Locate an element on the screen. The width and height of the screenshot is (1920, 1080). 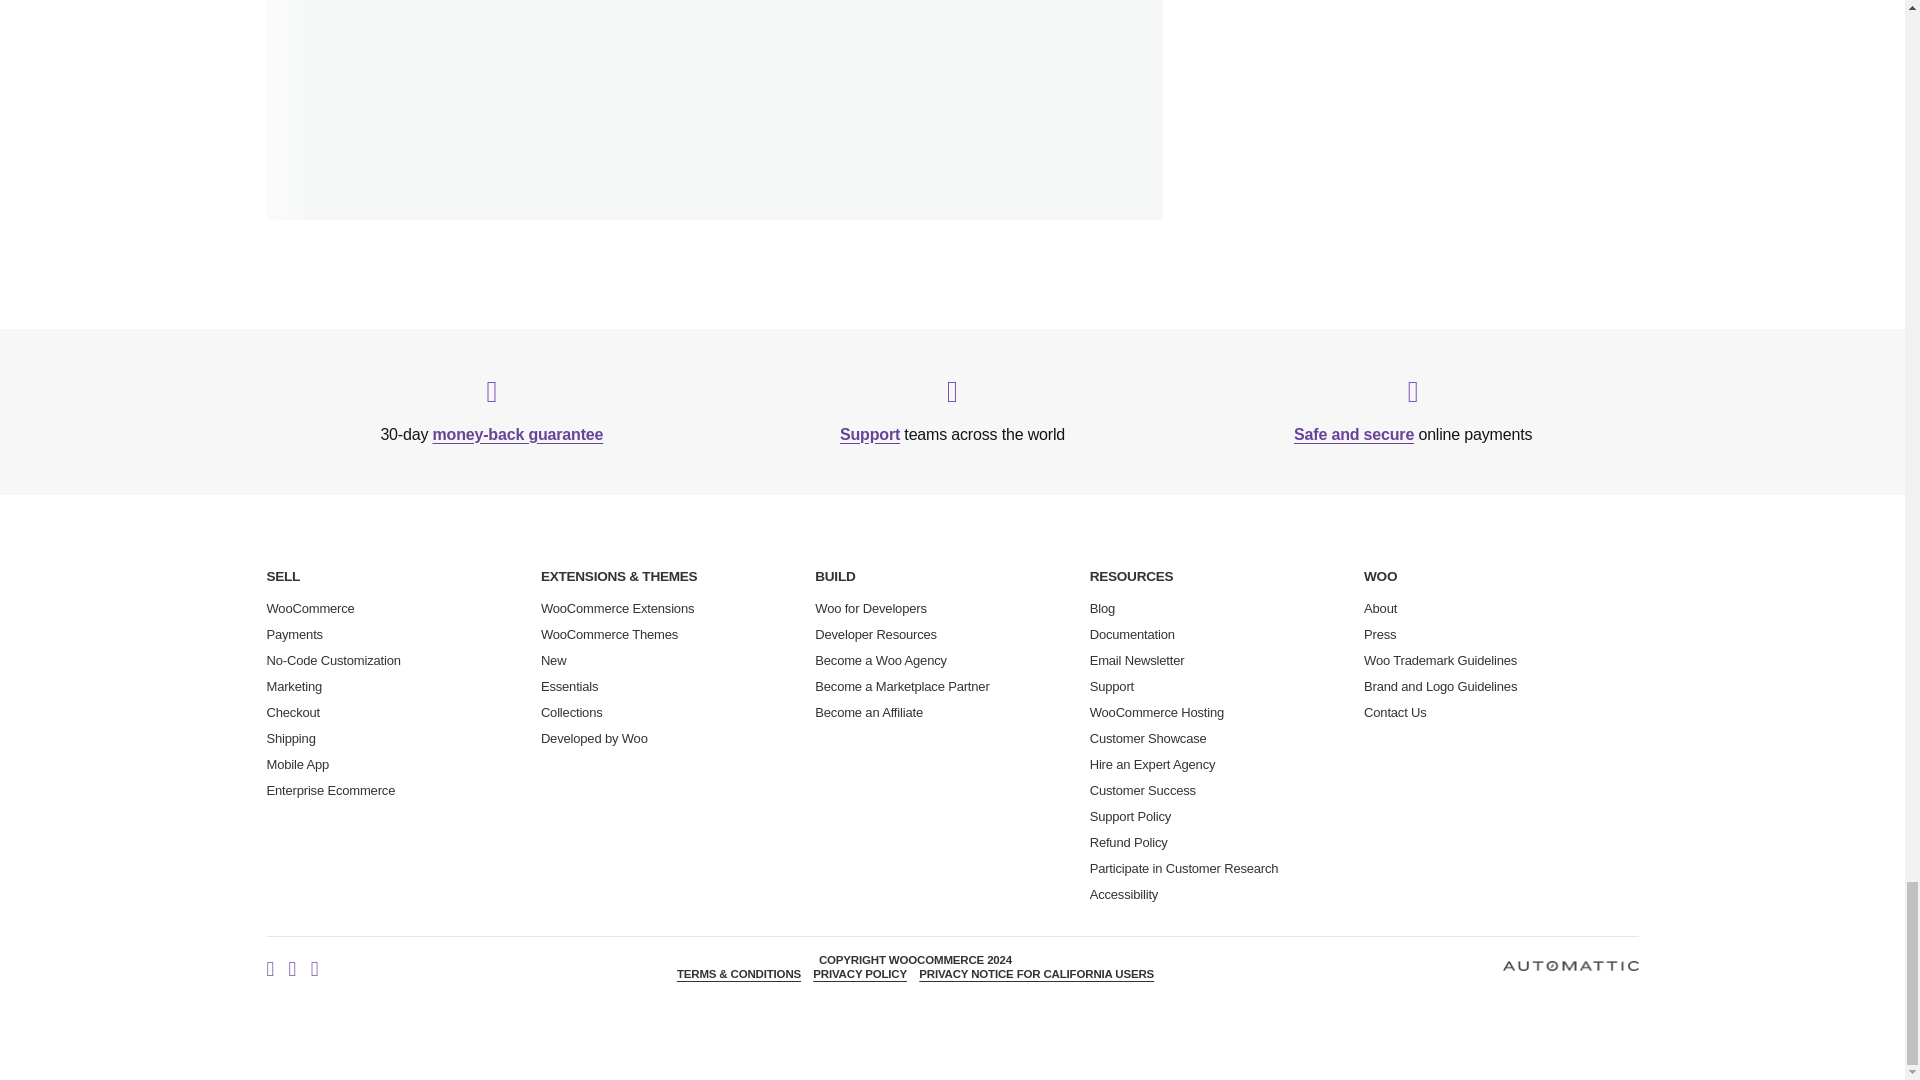
WooCommerce is located at coordinates (310, 608).